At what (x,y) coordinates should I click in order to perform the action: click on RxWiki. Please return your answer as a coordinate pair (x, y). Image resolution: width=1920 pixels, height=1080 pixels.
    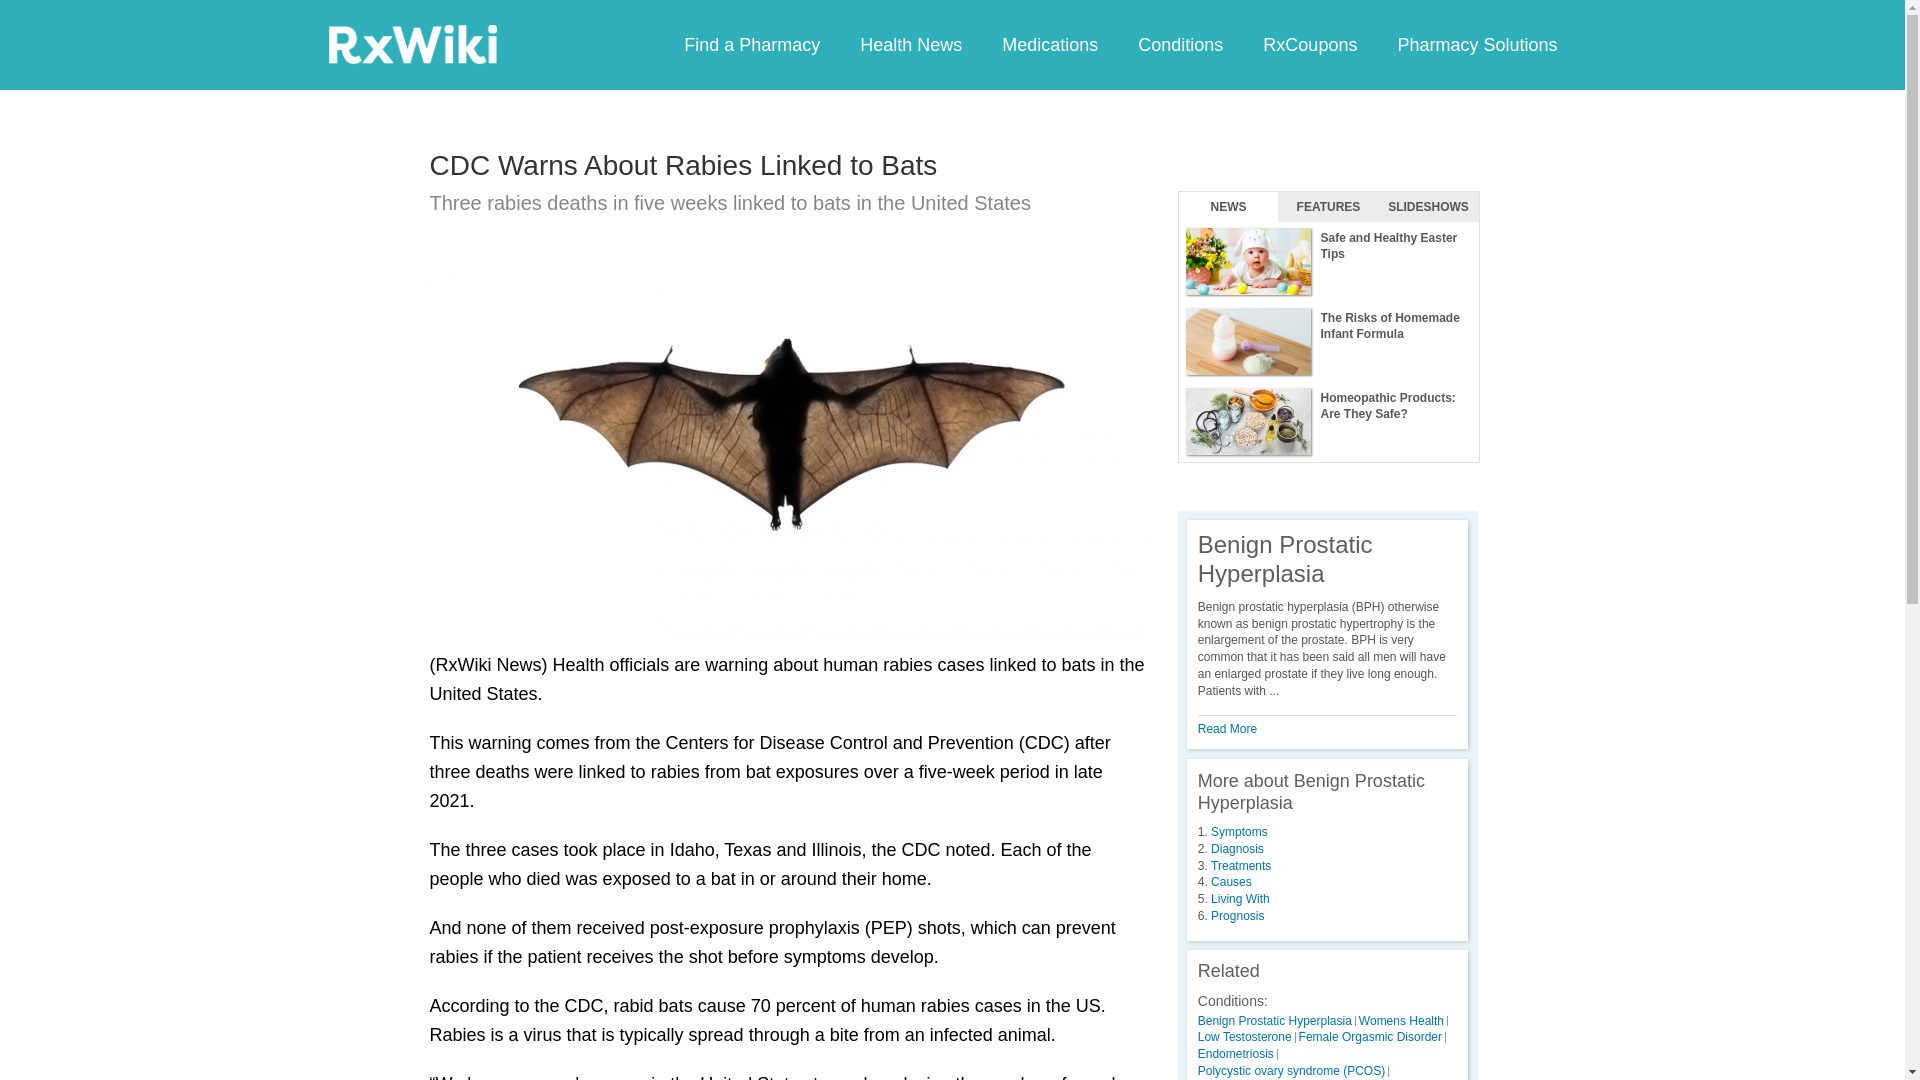
    Looking at the image, I should click on (412, 43).